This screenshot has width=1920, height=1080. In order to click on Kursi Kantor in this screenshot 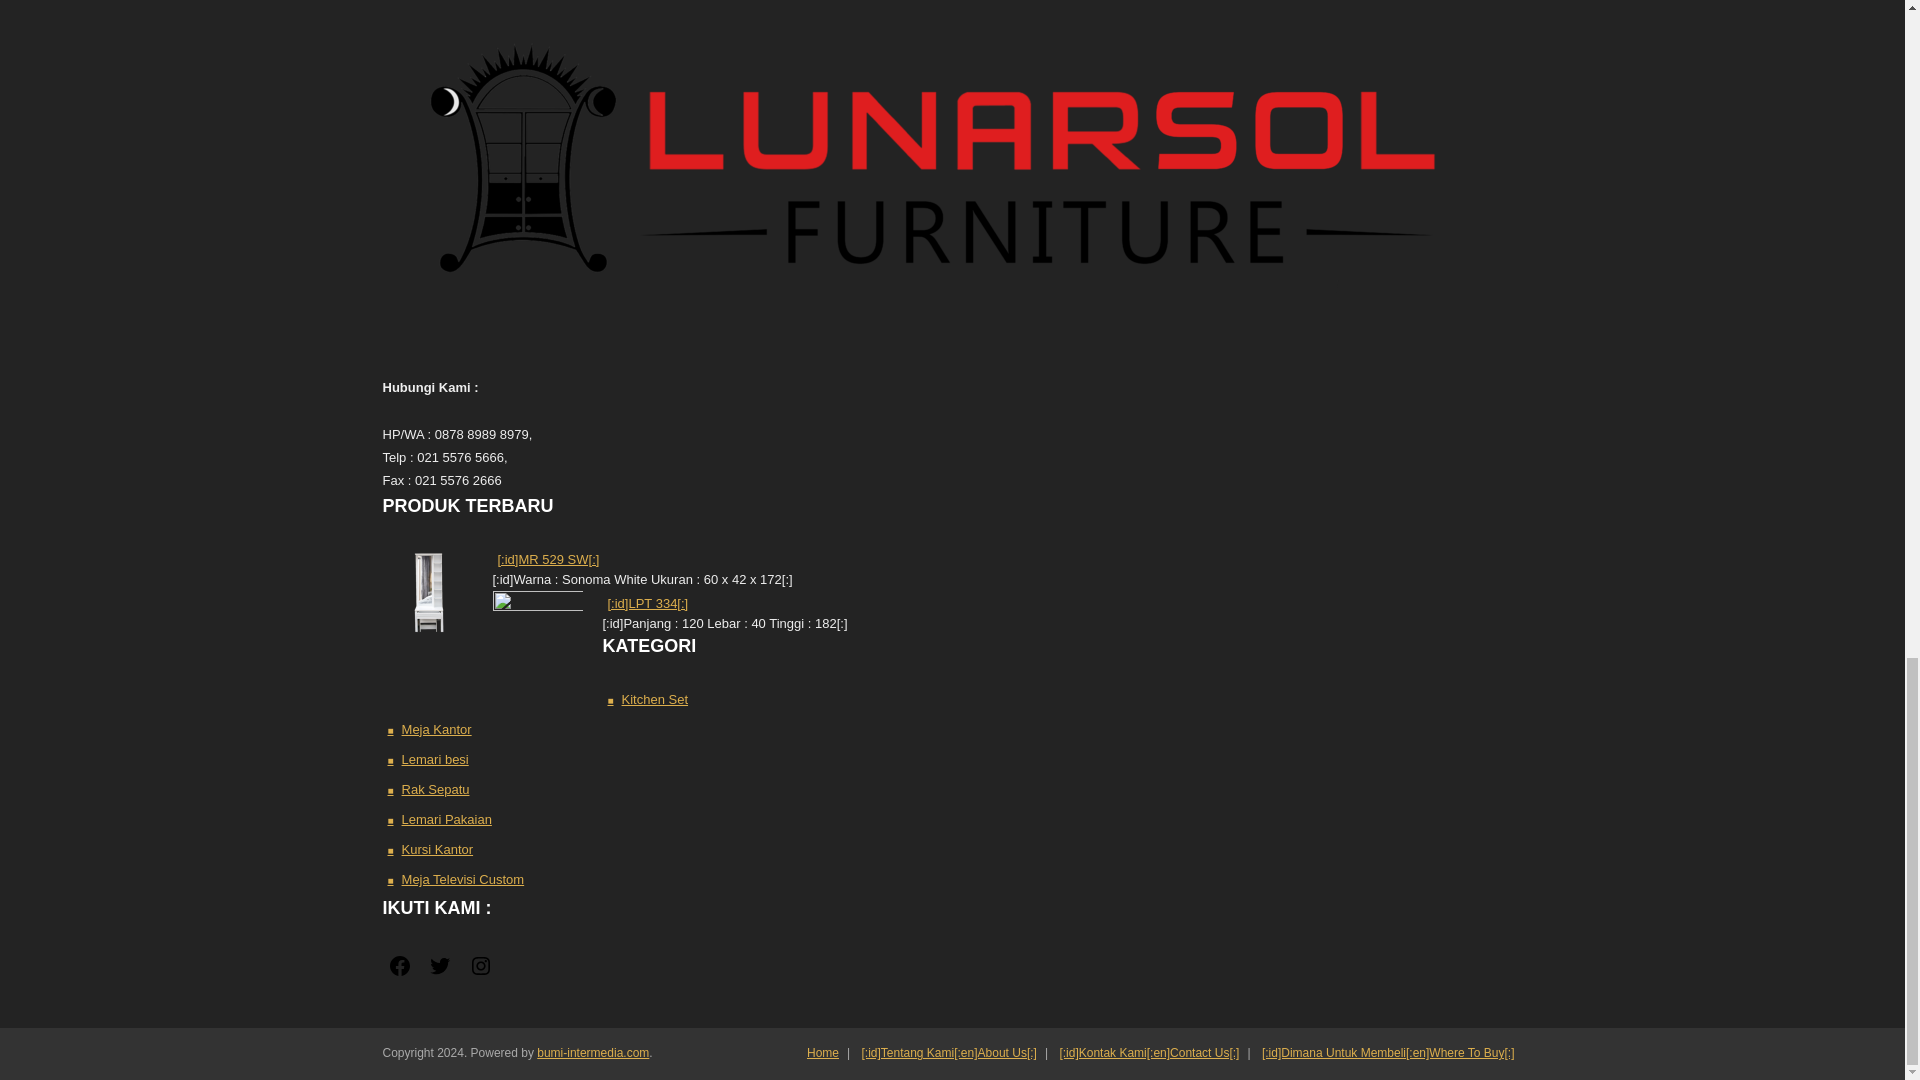, I will do `click(430, 850)`.